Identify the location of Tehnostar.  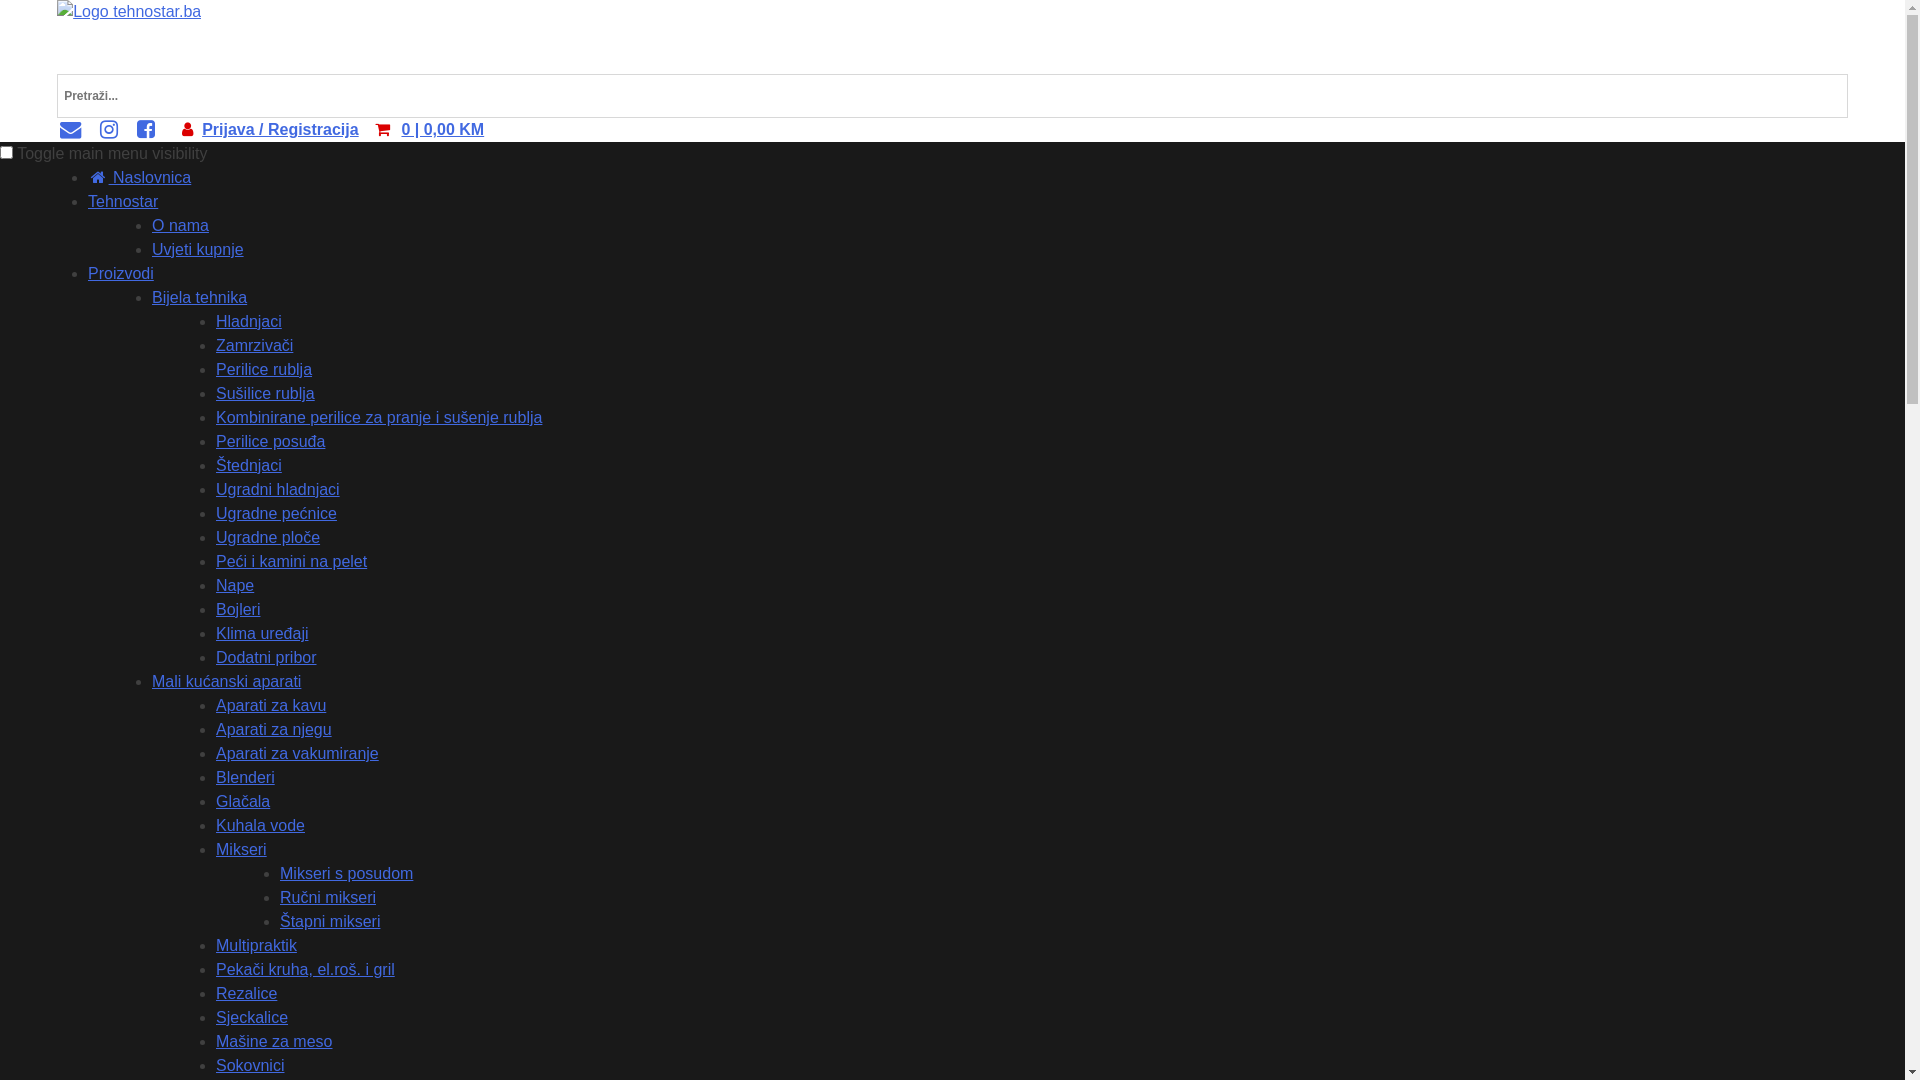
(123, 202).